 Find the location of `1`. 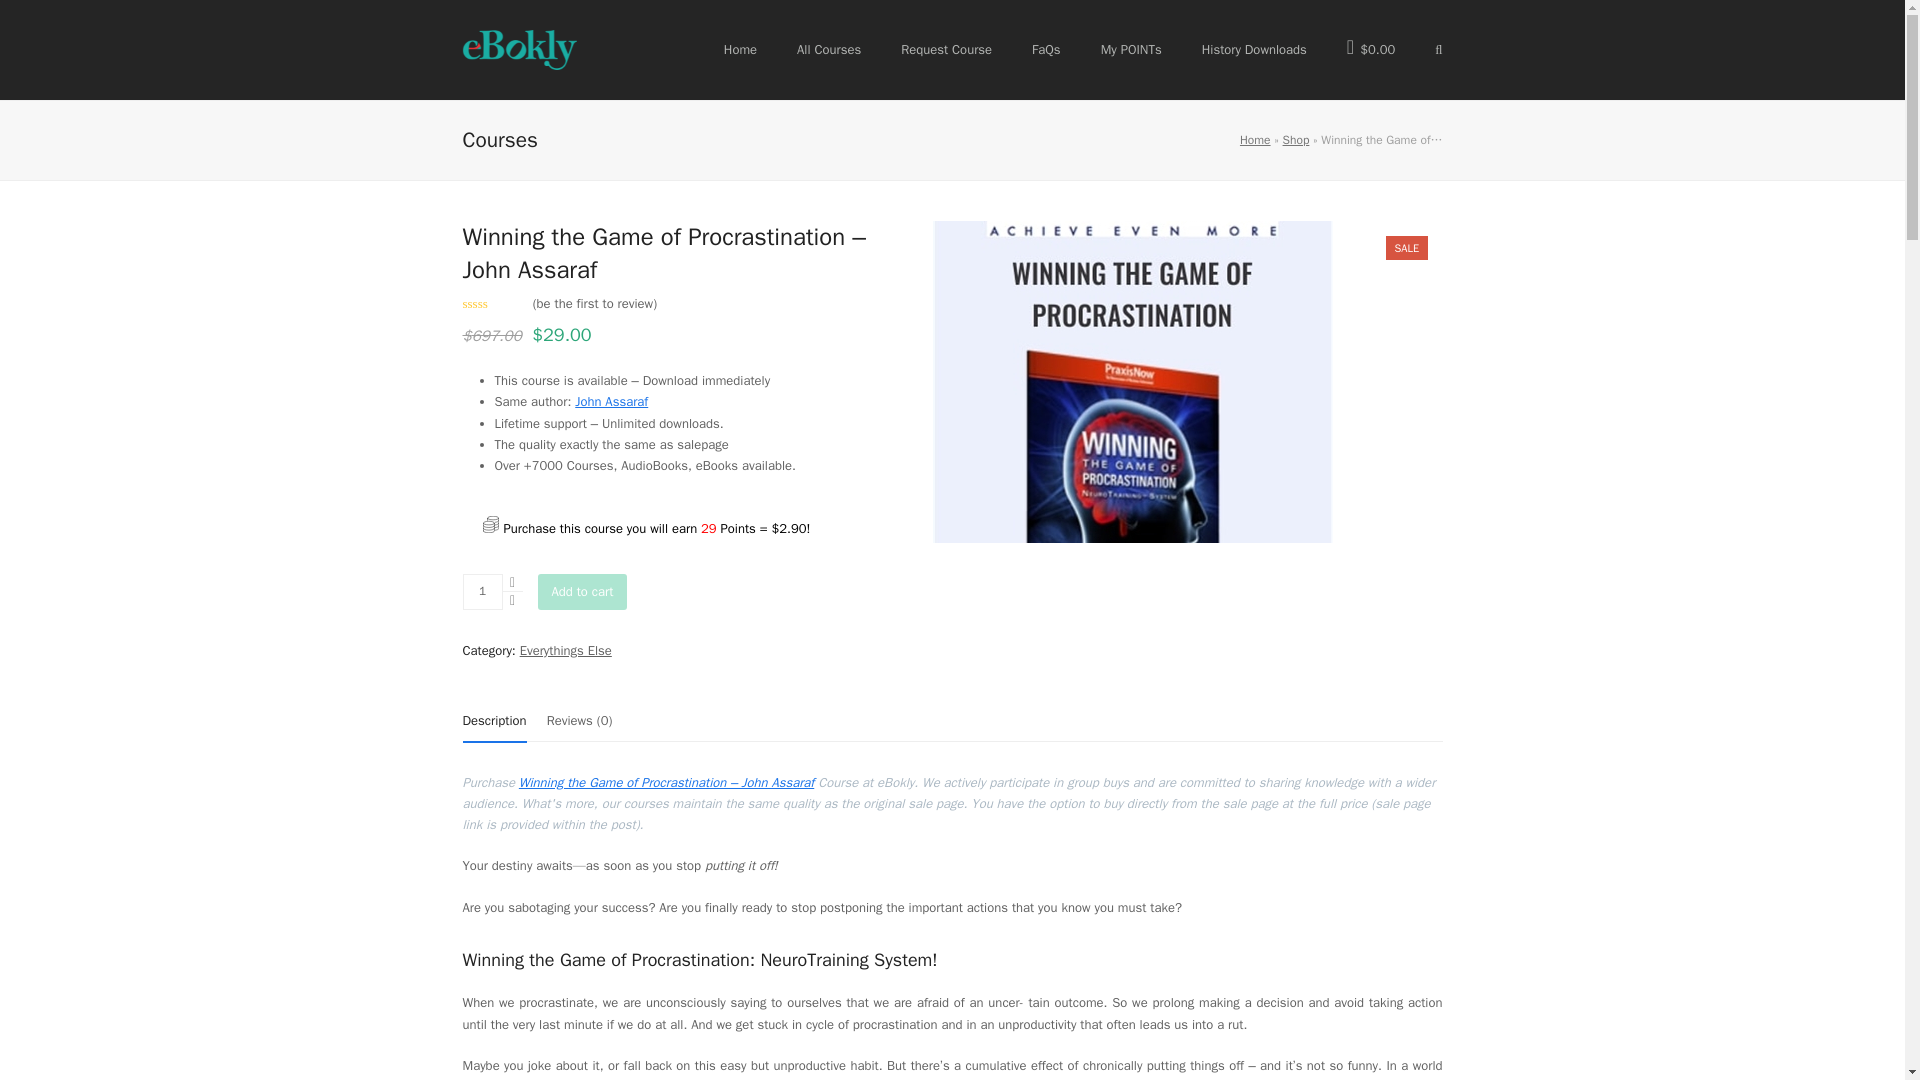

1 is located at coordinates (482, 592).